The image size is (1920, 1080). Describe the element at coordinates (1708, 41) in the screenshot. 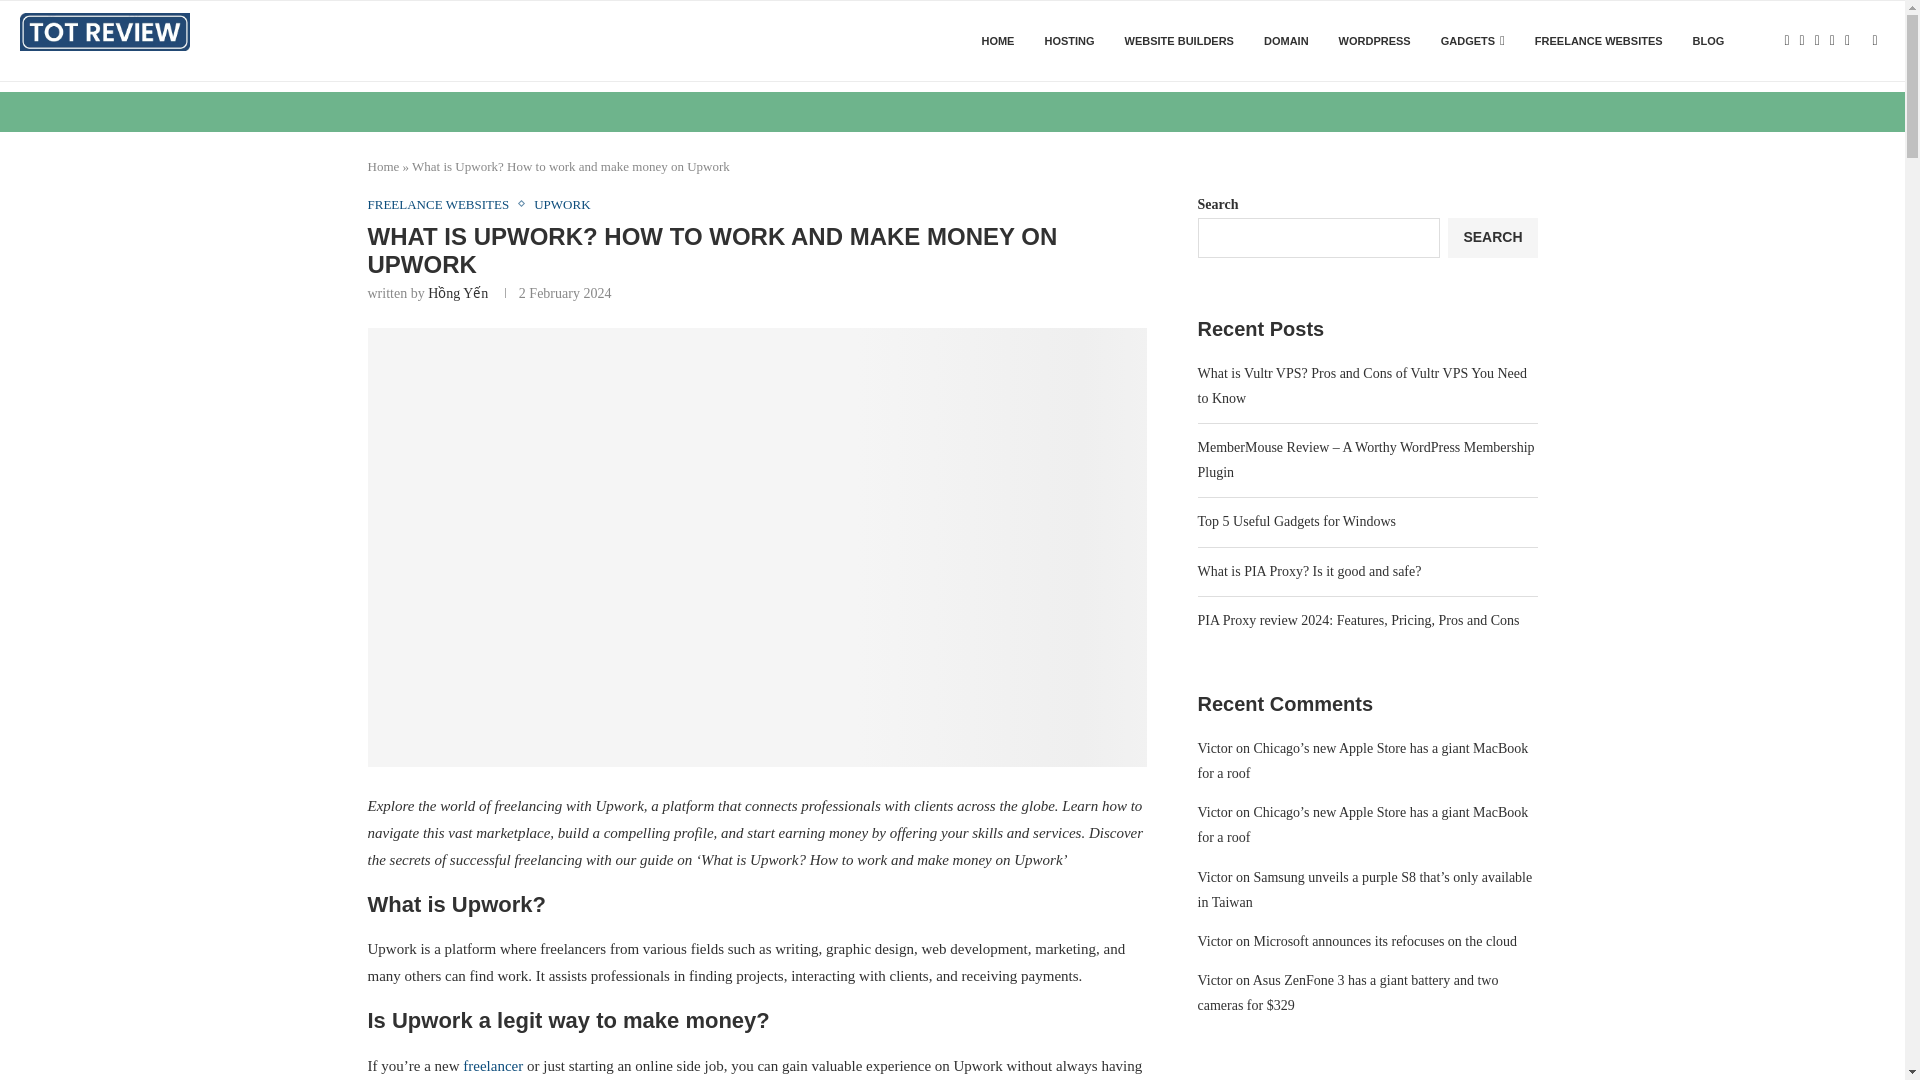

I see `BLOG` at that location.